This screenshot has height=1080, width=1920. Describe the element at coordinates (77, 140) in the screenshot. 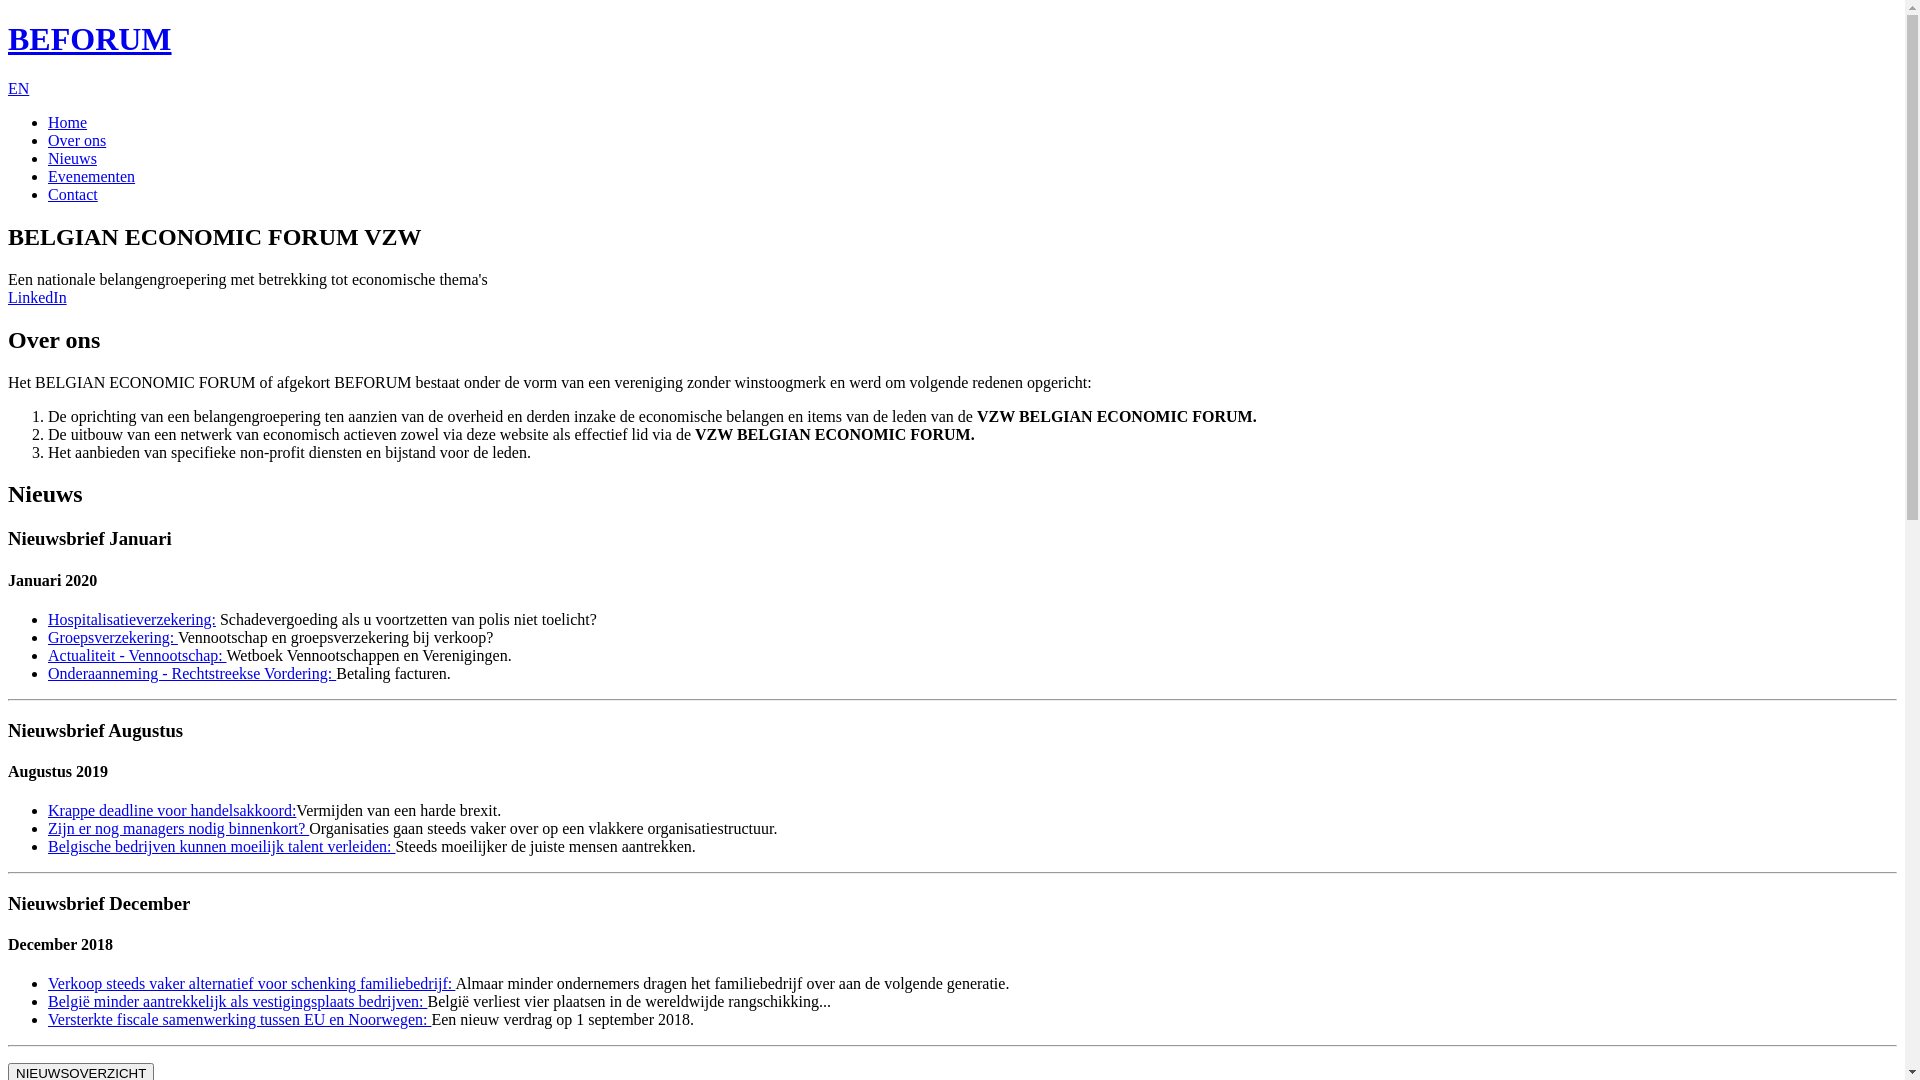

I see `Over ons` at that location.